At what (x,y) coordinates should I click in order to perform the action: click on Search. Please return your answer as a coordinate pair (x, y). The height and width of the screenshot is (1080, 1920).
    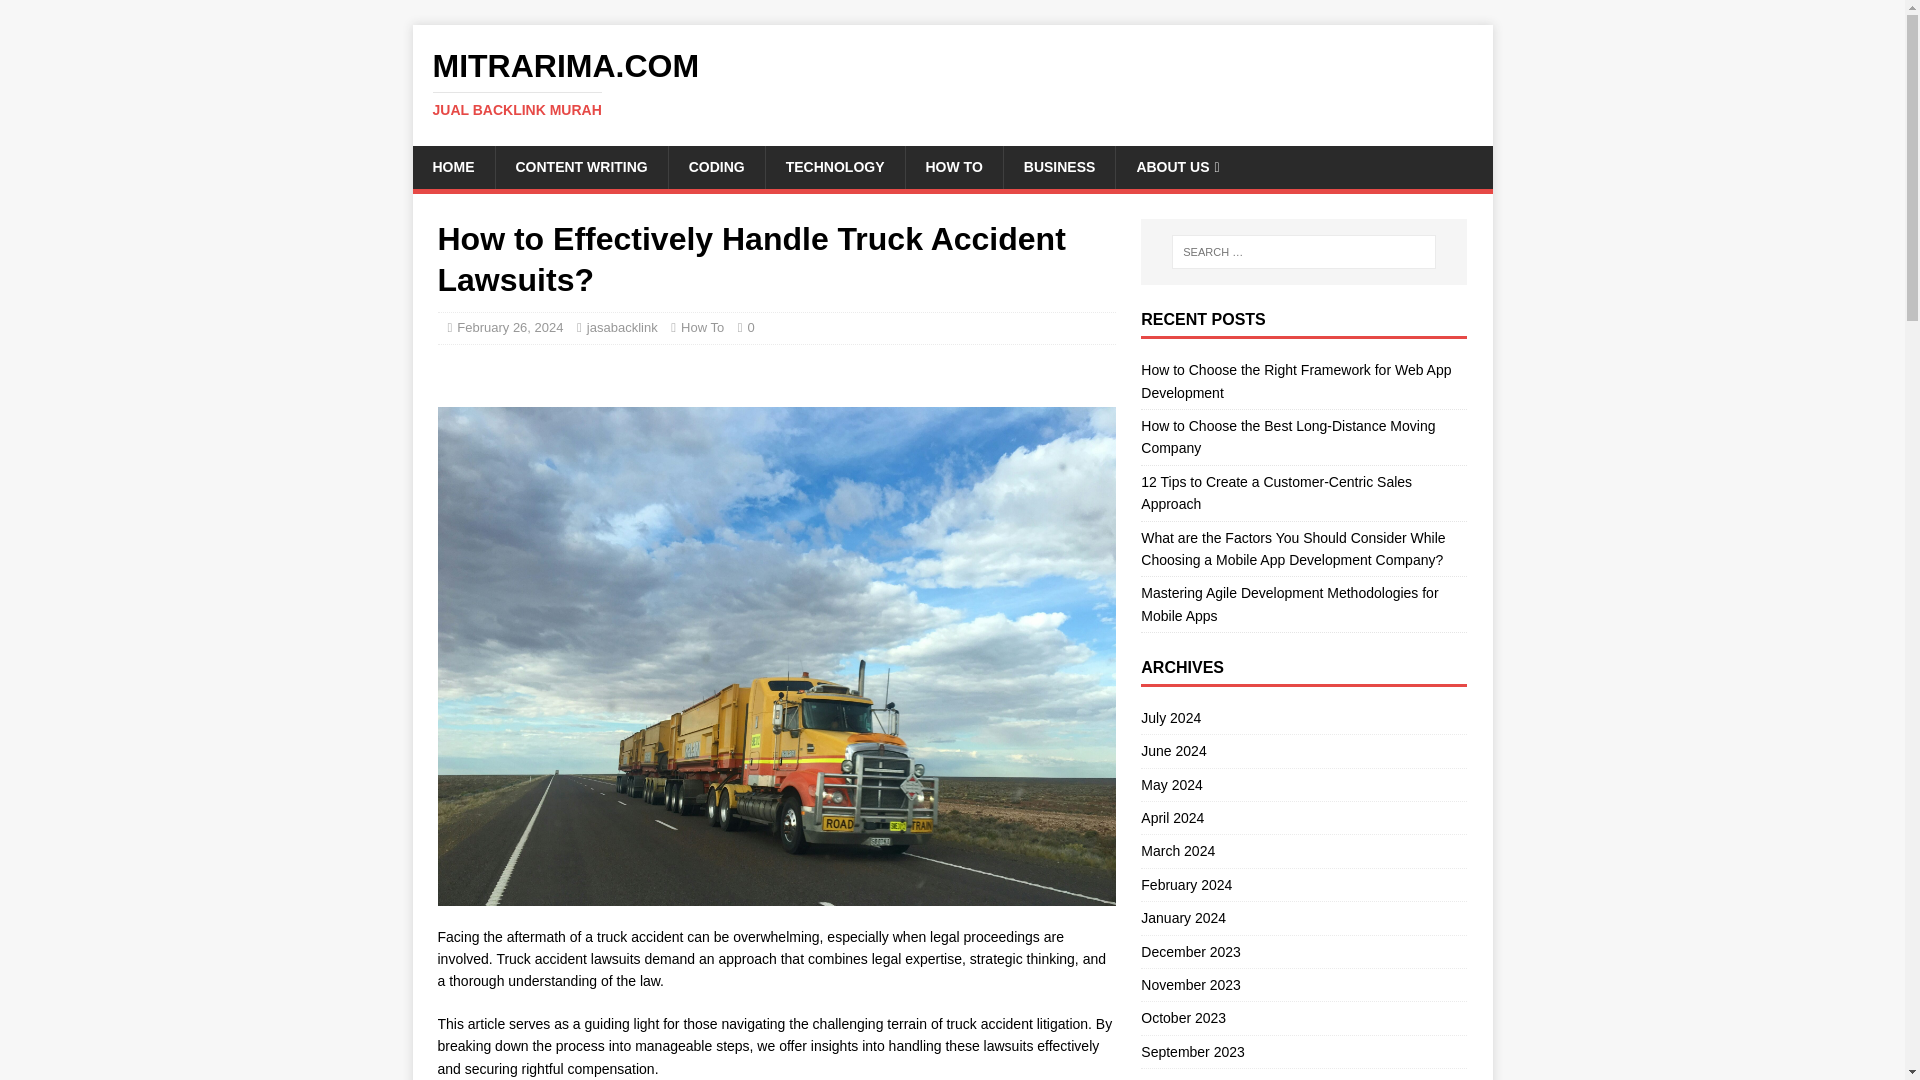
    Looking at the image, I should click on (74, 16).